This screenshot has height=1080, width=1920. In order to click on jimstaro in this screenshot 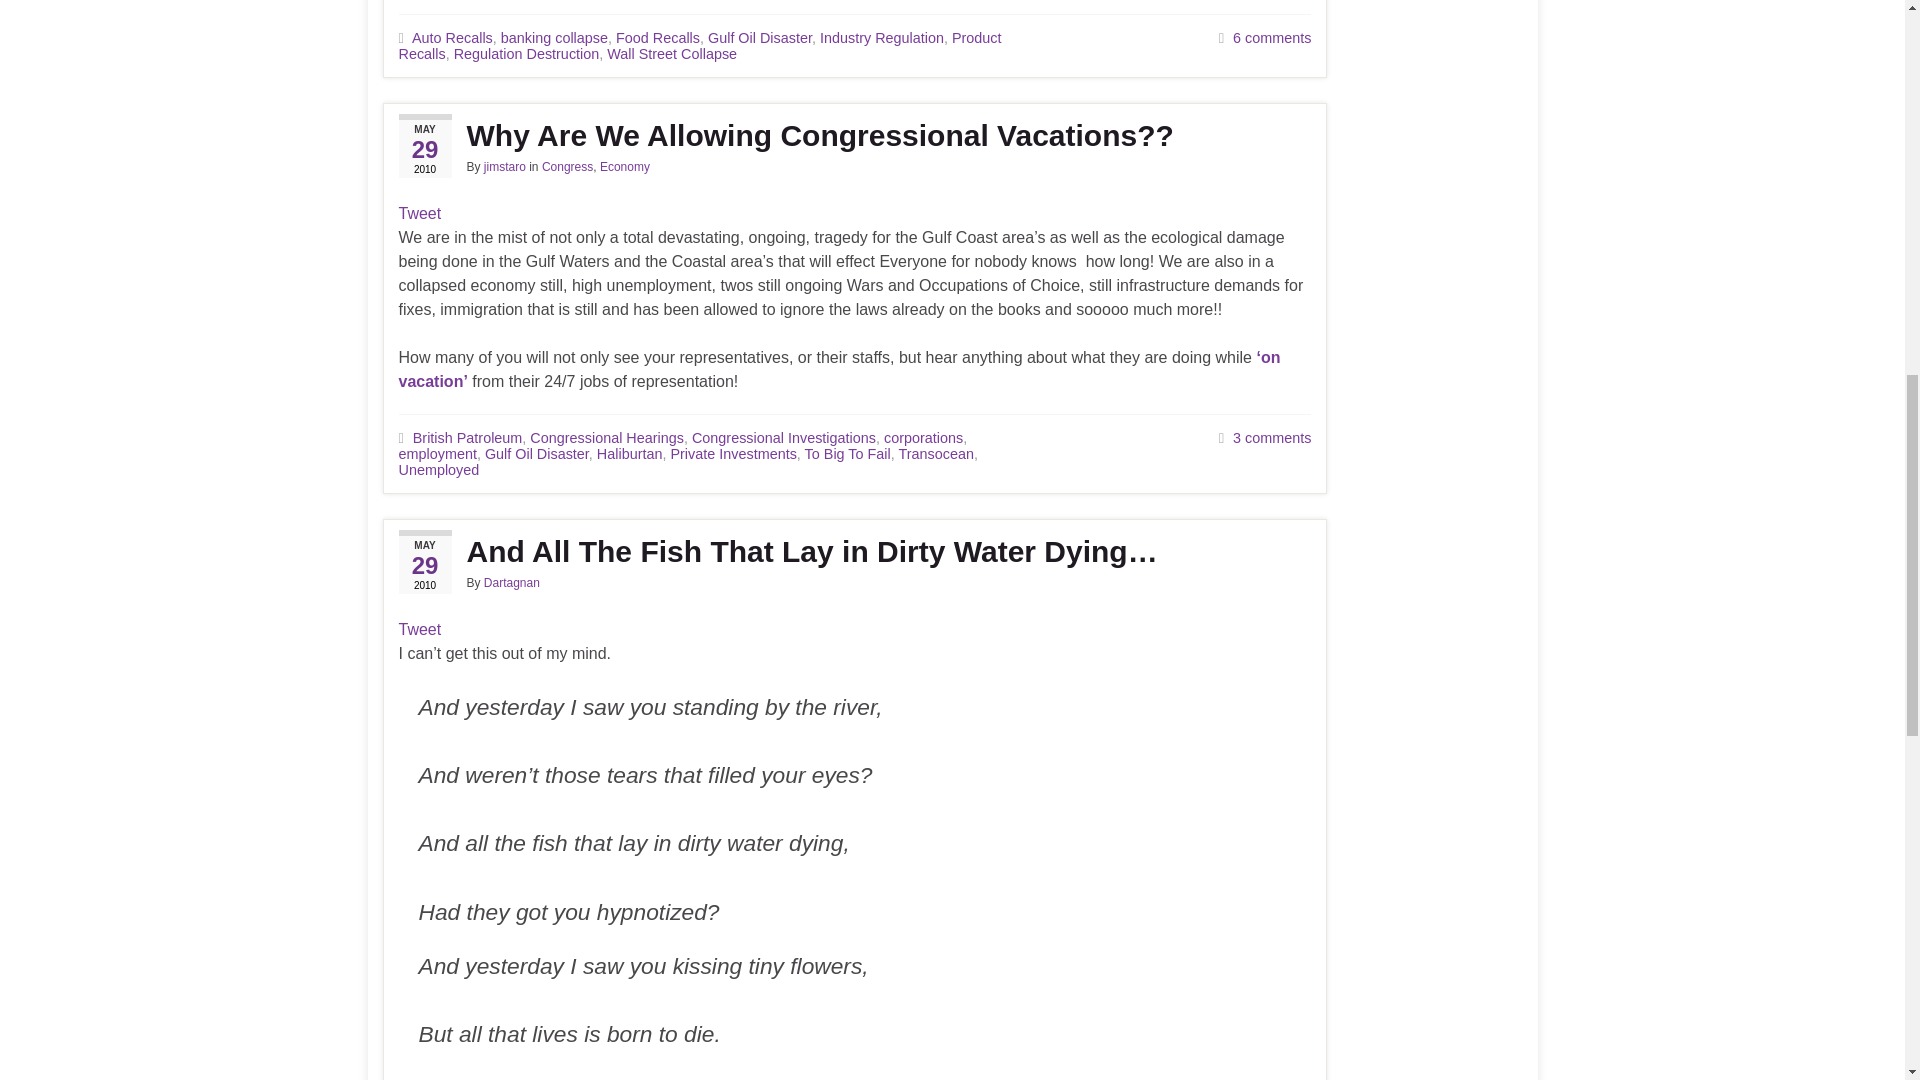, I will do `click(504, 166)`.